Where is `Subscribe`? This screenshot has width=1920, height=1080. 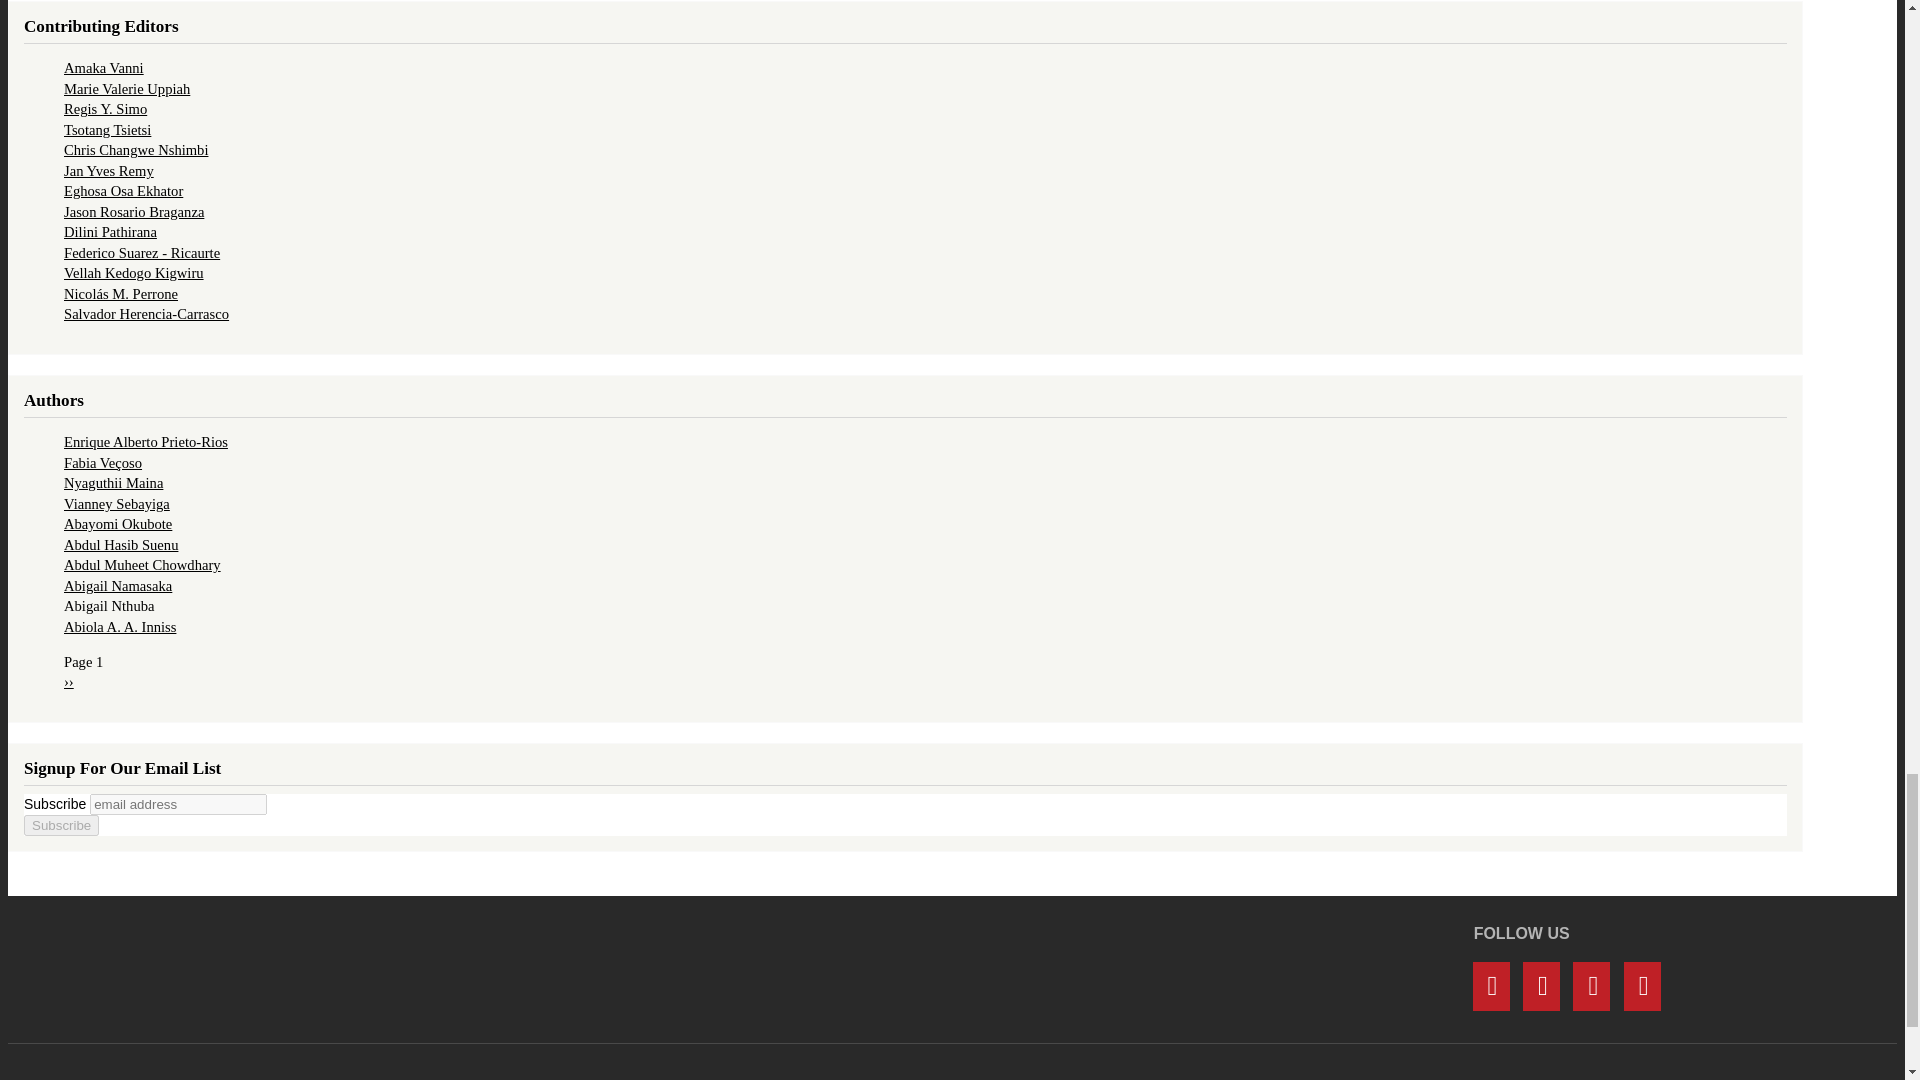
Subscribe is located at coordinates (61, 825).